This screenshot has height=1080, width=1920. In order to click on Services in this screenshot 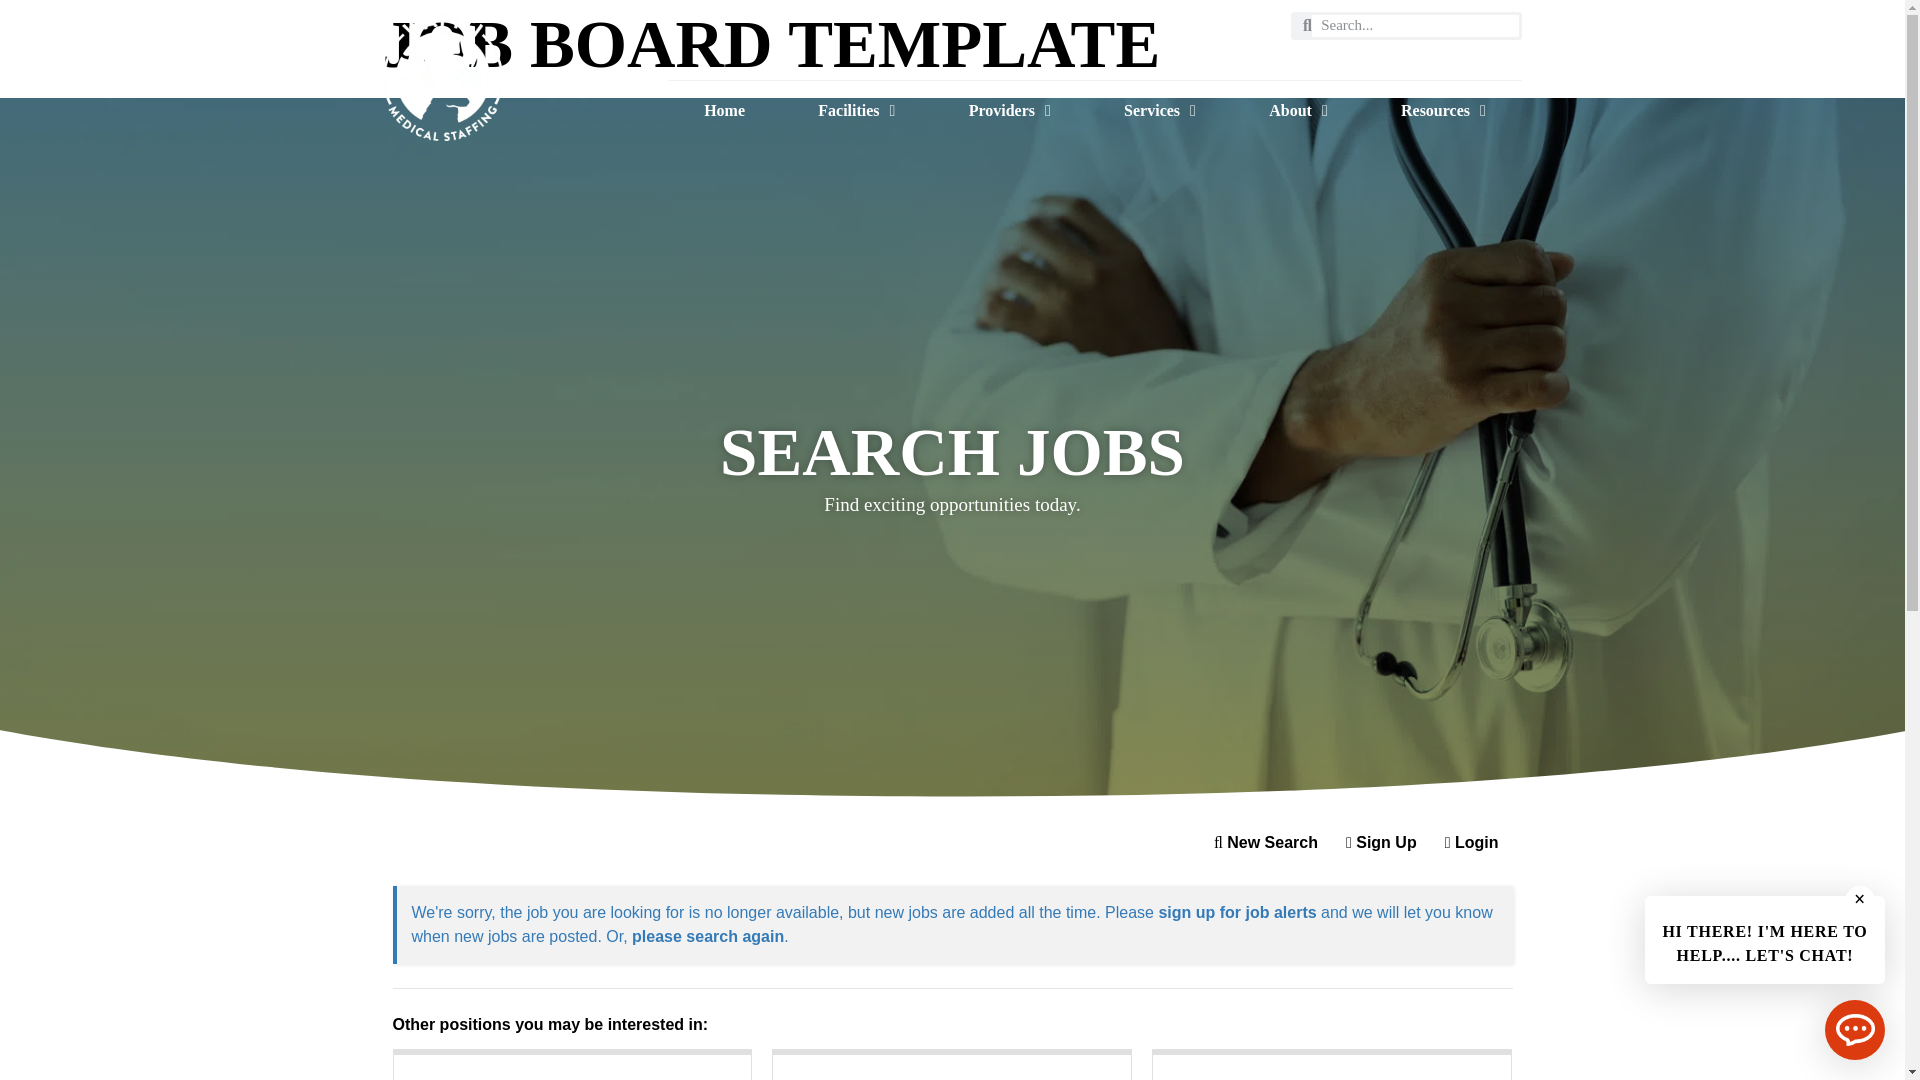, I will do `click(1159, 111)`.